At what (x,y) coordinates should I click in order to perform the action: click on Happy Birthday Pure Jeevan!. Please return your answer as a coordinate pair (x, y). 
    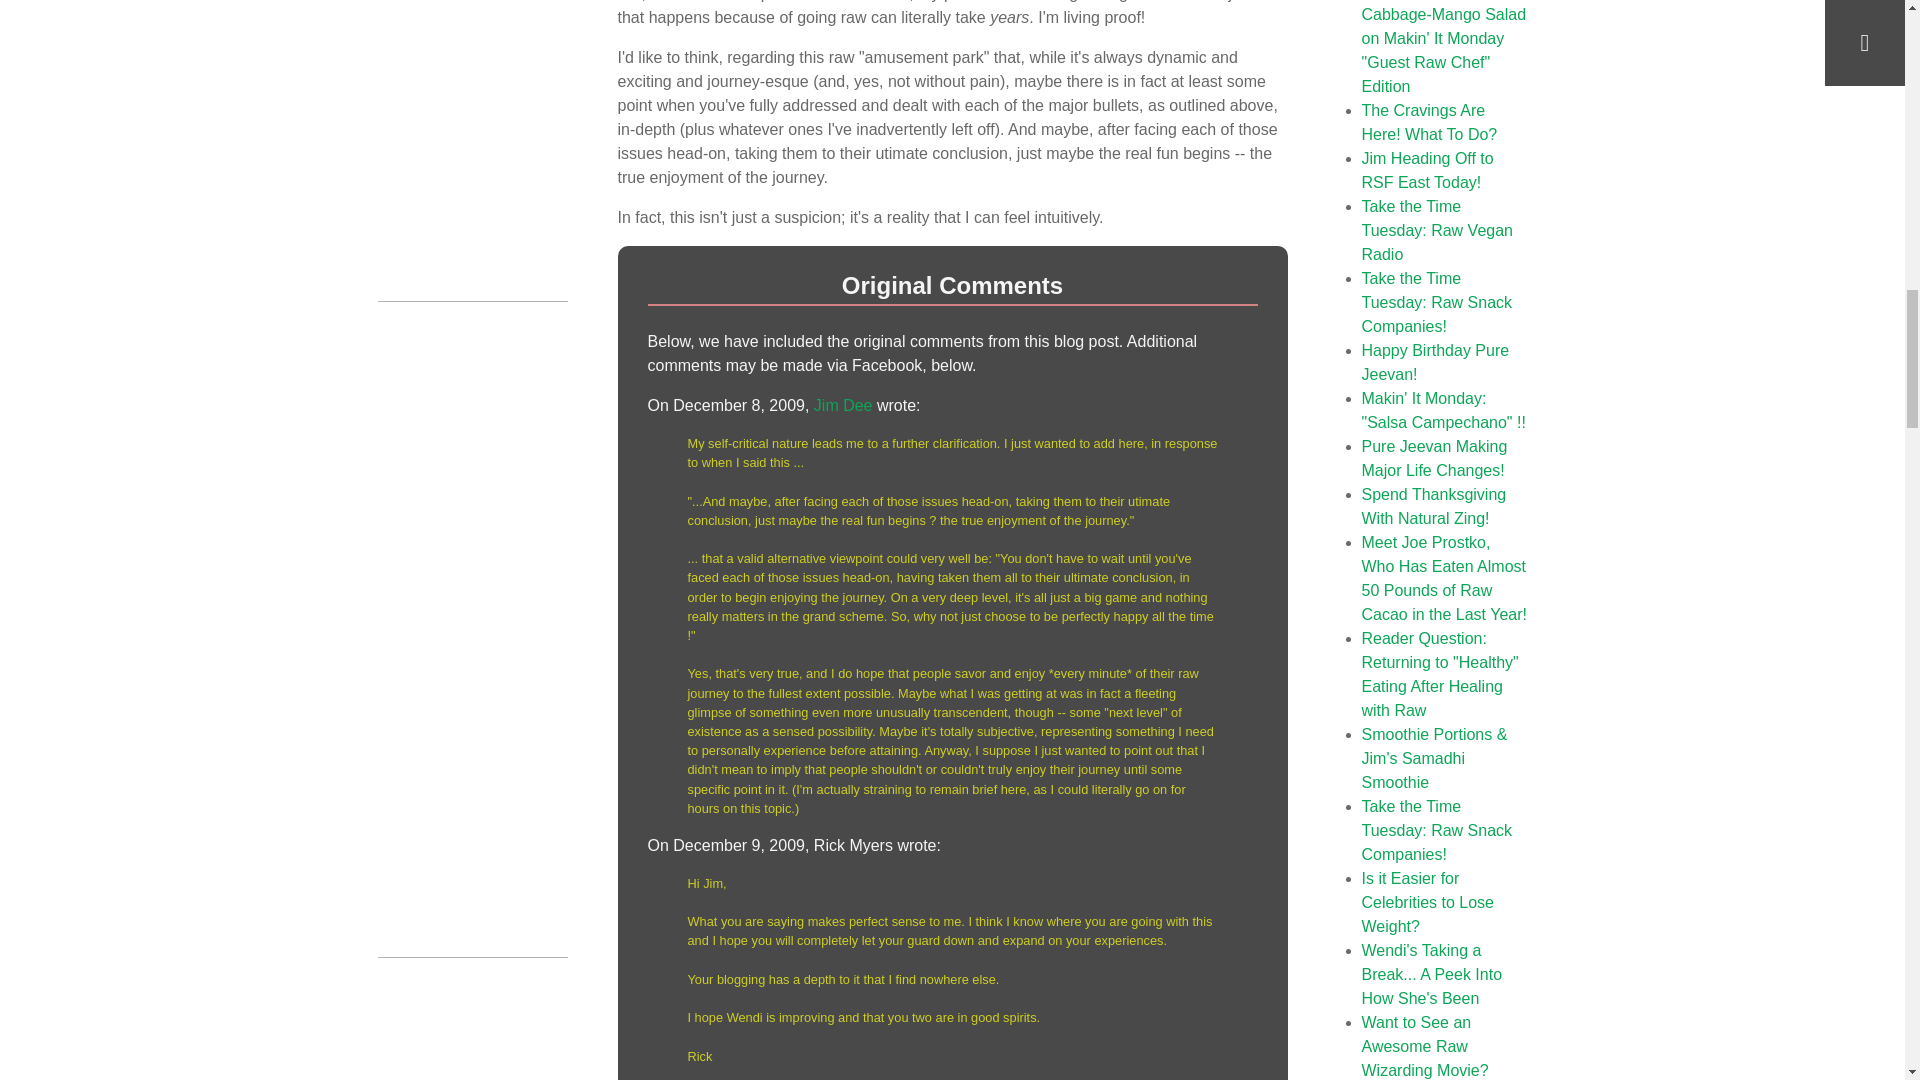
    Looking at the image, I should click on (1435, 362).